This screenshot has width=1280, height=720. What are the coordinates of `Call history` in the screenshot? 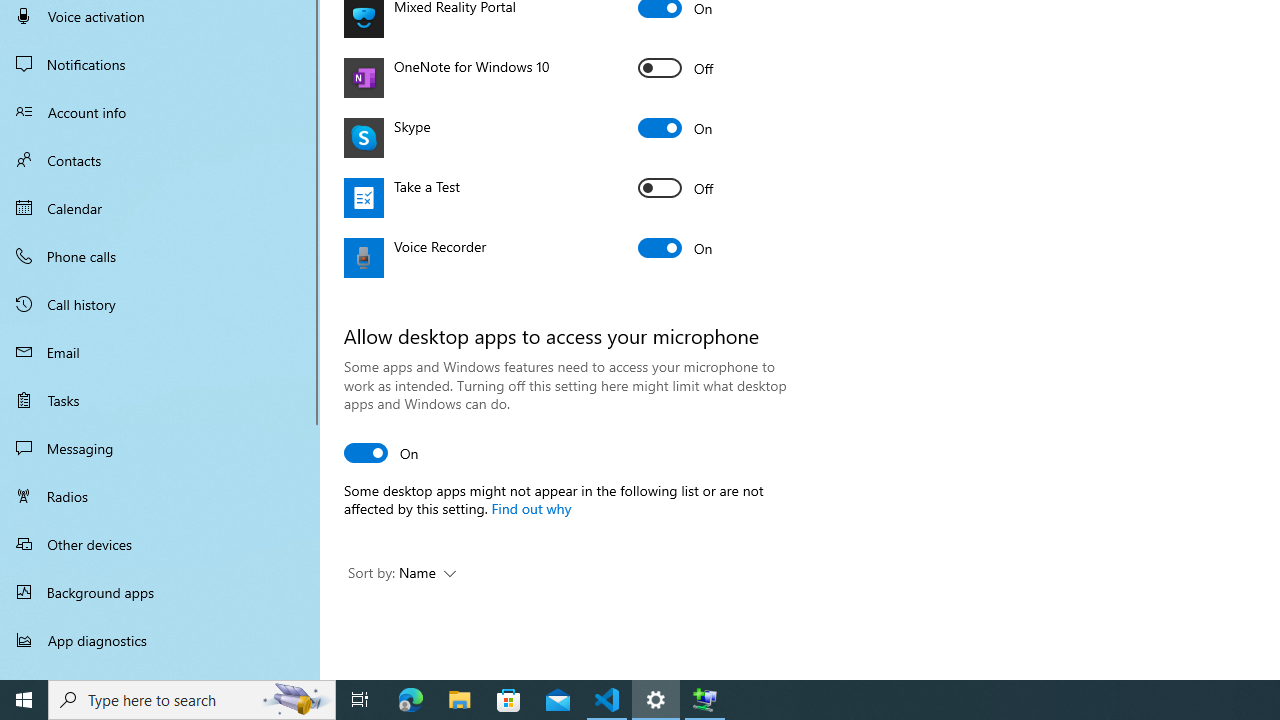 It's located at (160, 304).